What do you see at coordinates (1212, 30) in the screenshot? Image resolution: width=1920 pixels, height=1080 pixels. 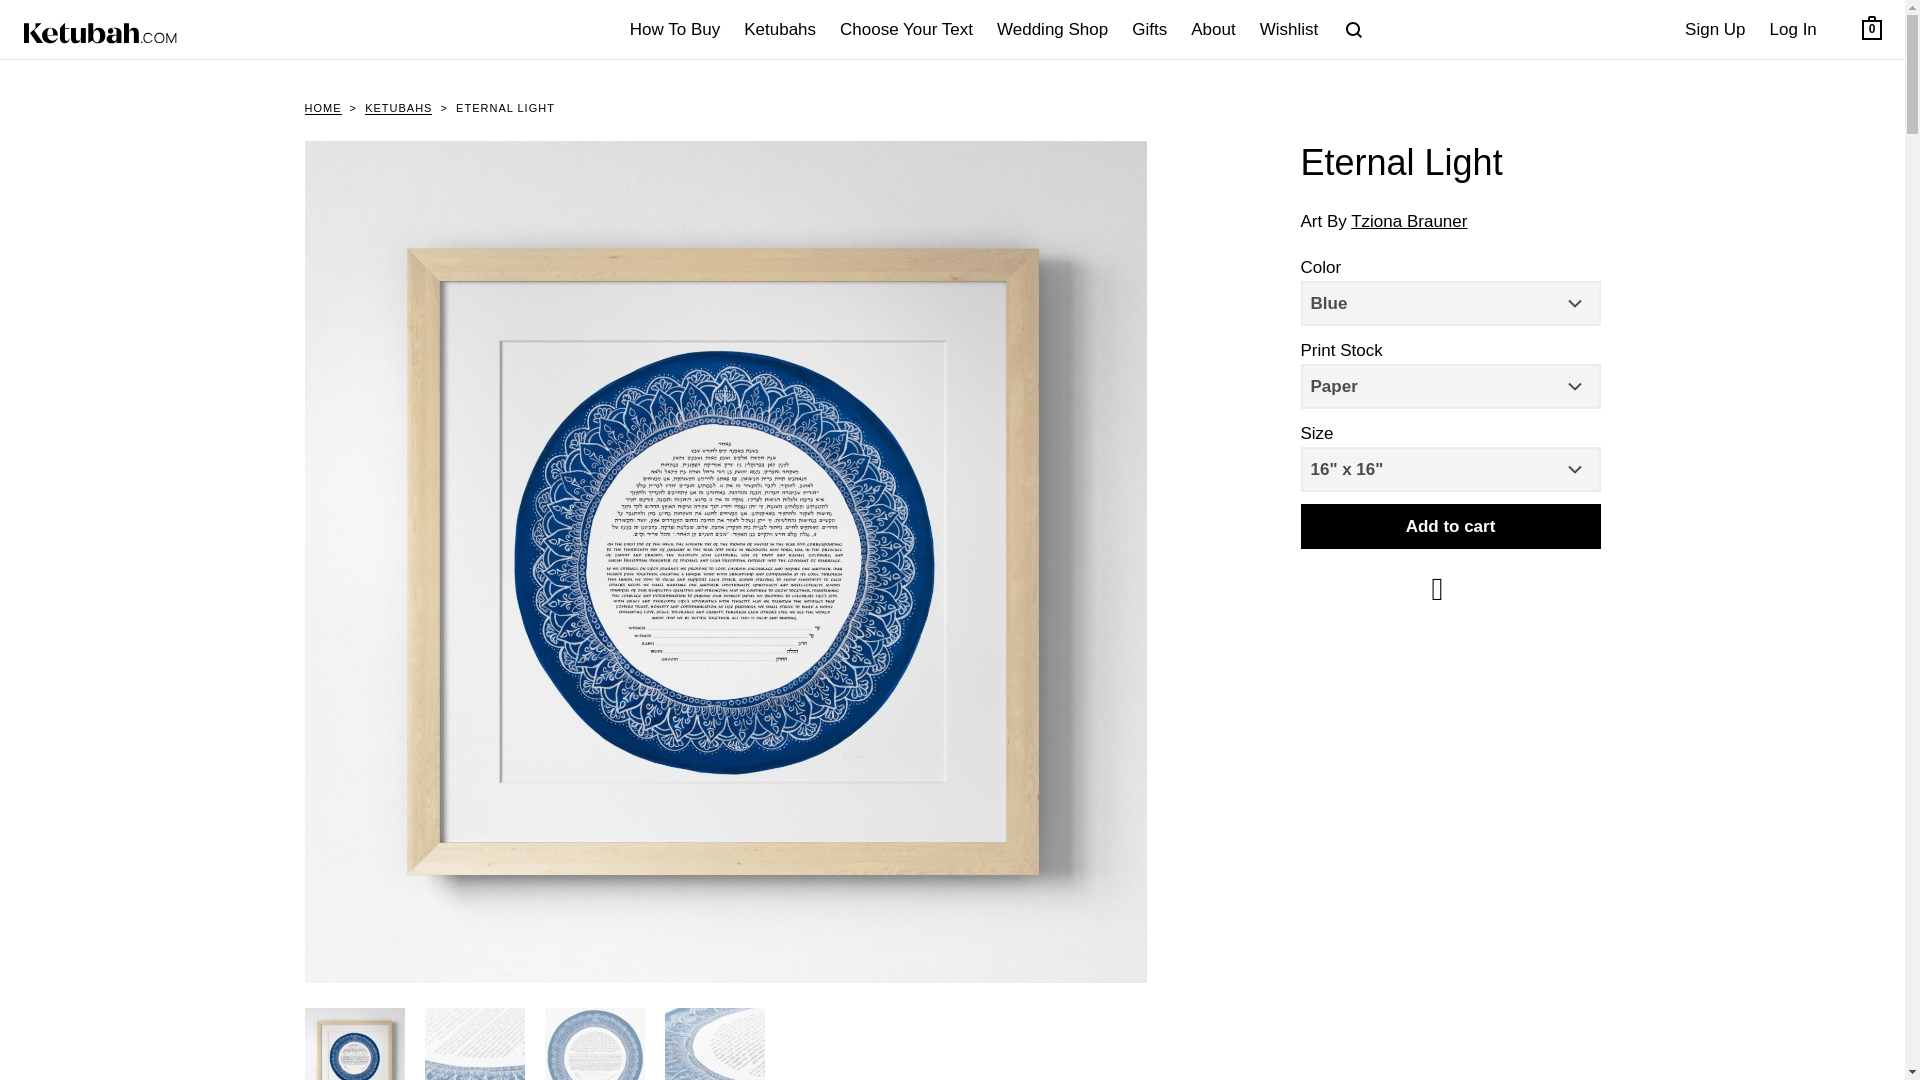 I see `About` at bounding box center [1212, 30].